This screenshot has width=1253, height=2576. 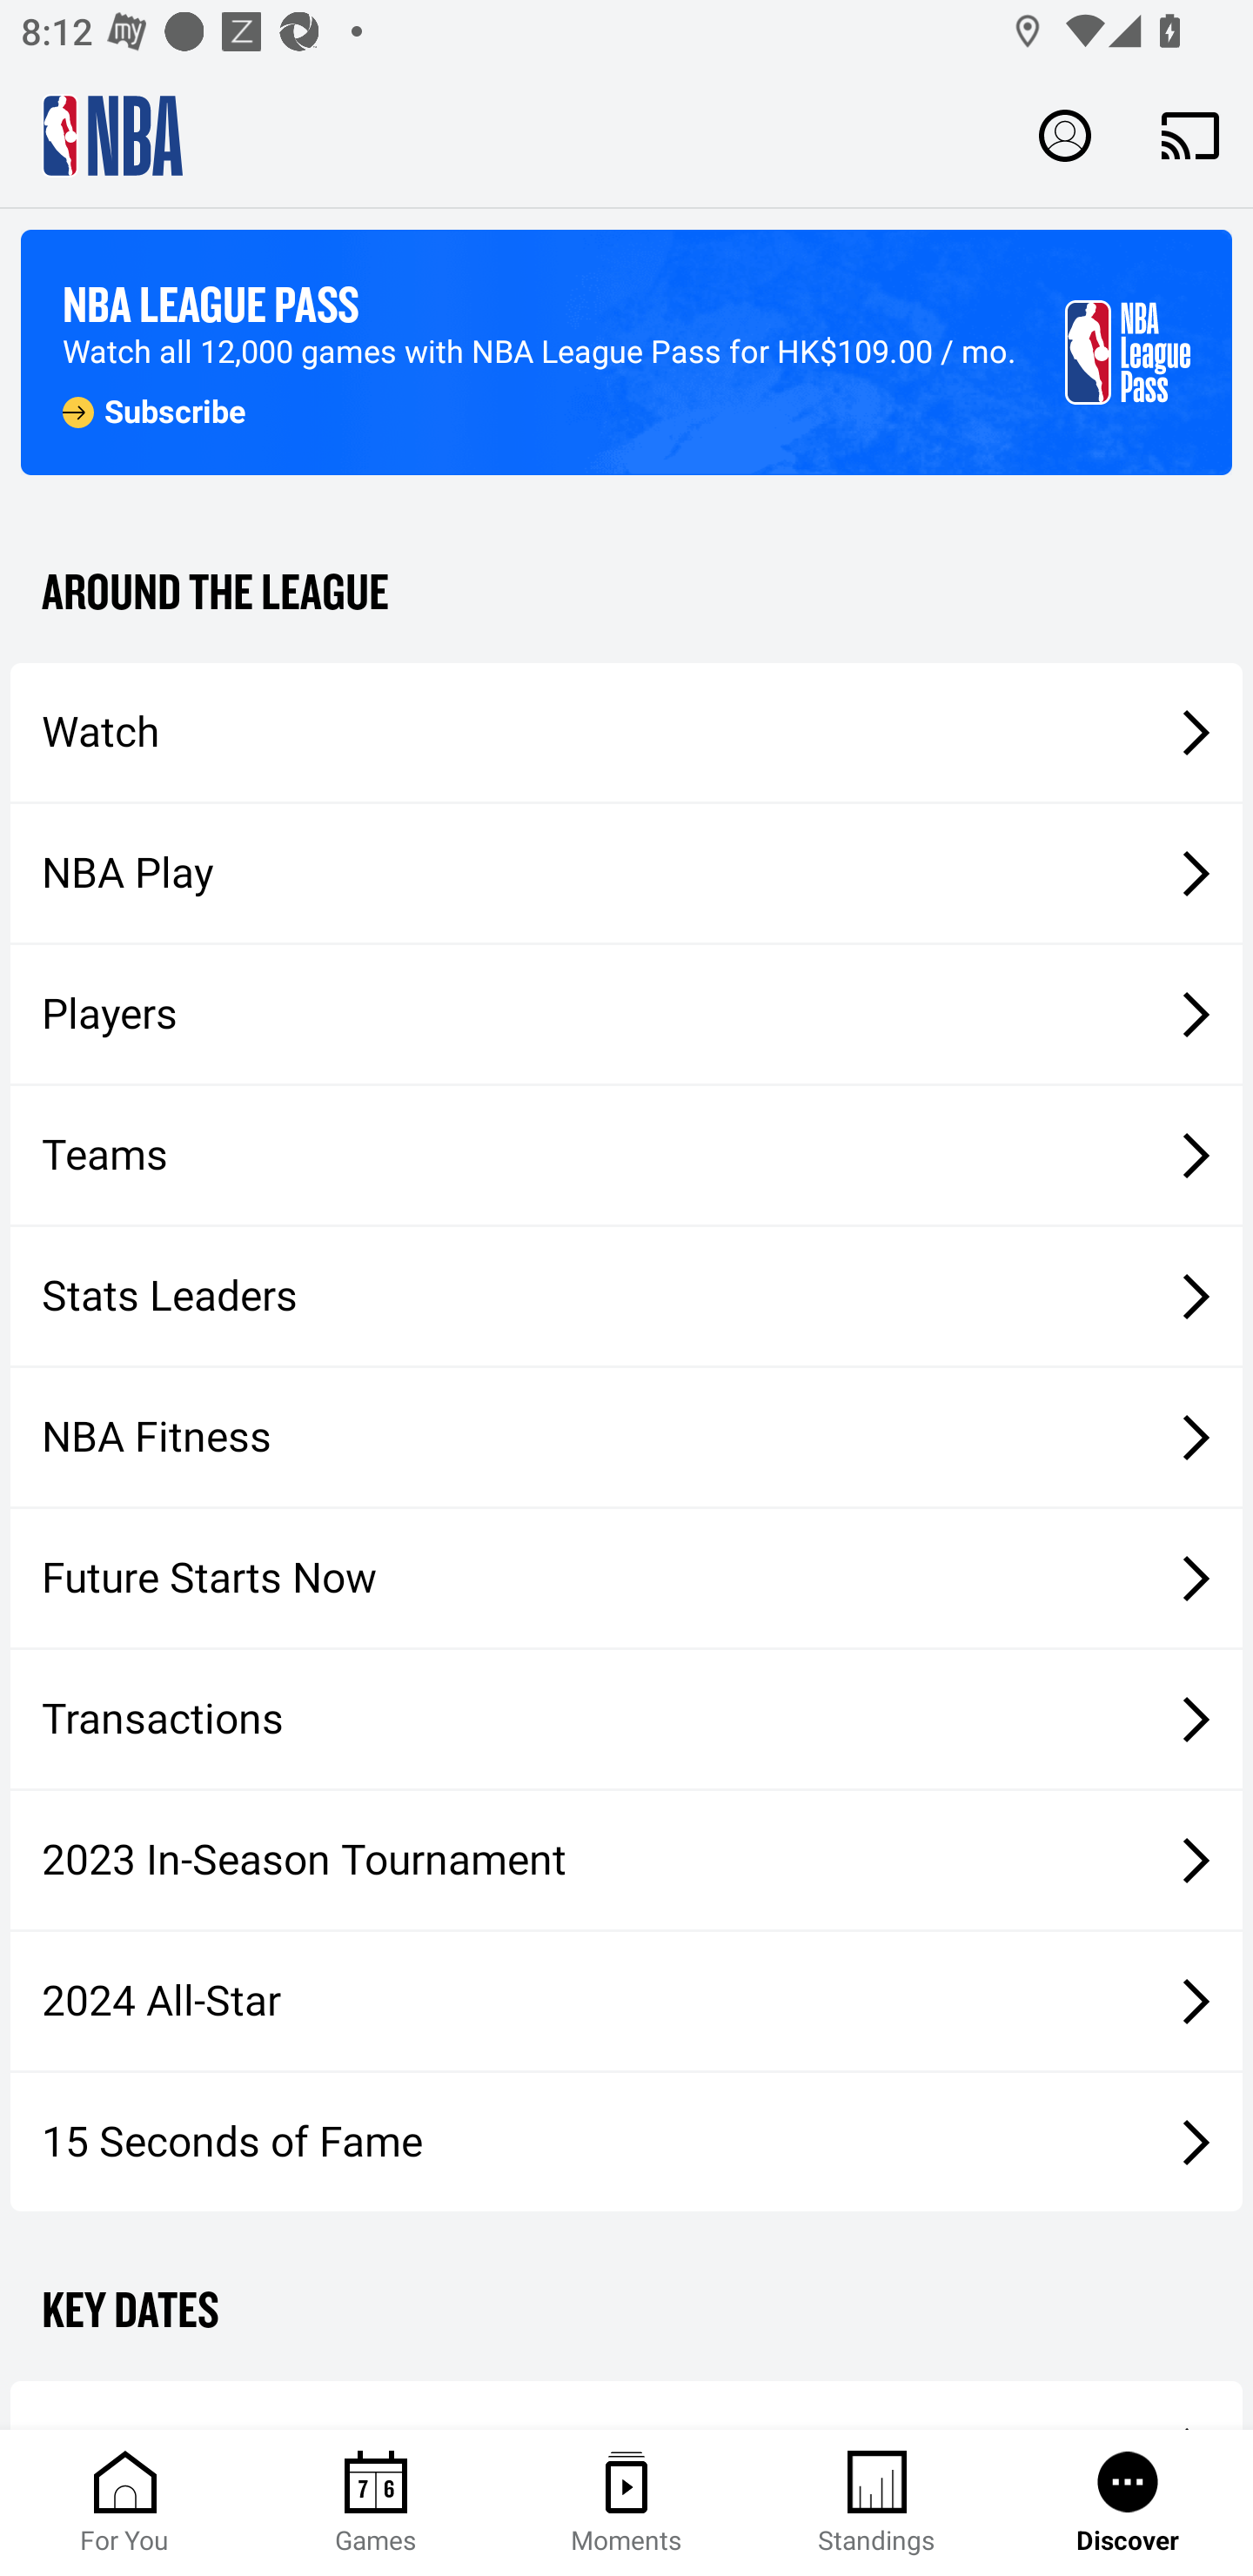 What do you see at coordinates (626, 1860) in the screenshot?
I see `2023 In-Season Tournament` at bounding box center [626, 1860].